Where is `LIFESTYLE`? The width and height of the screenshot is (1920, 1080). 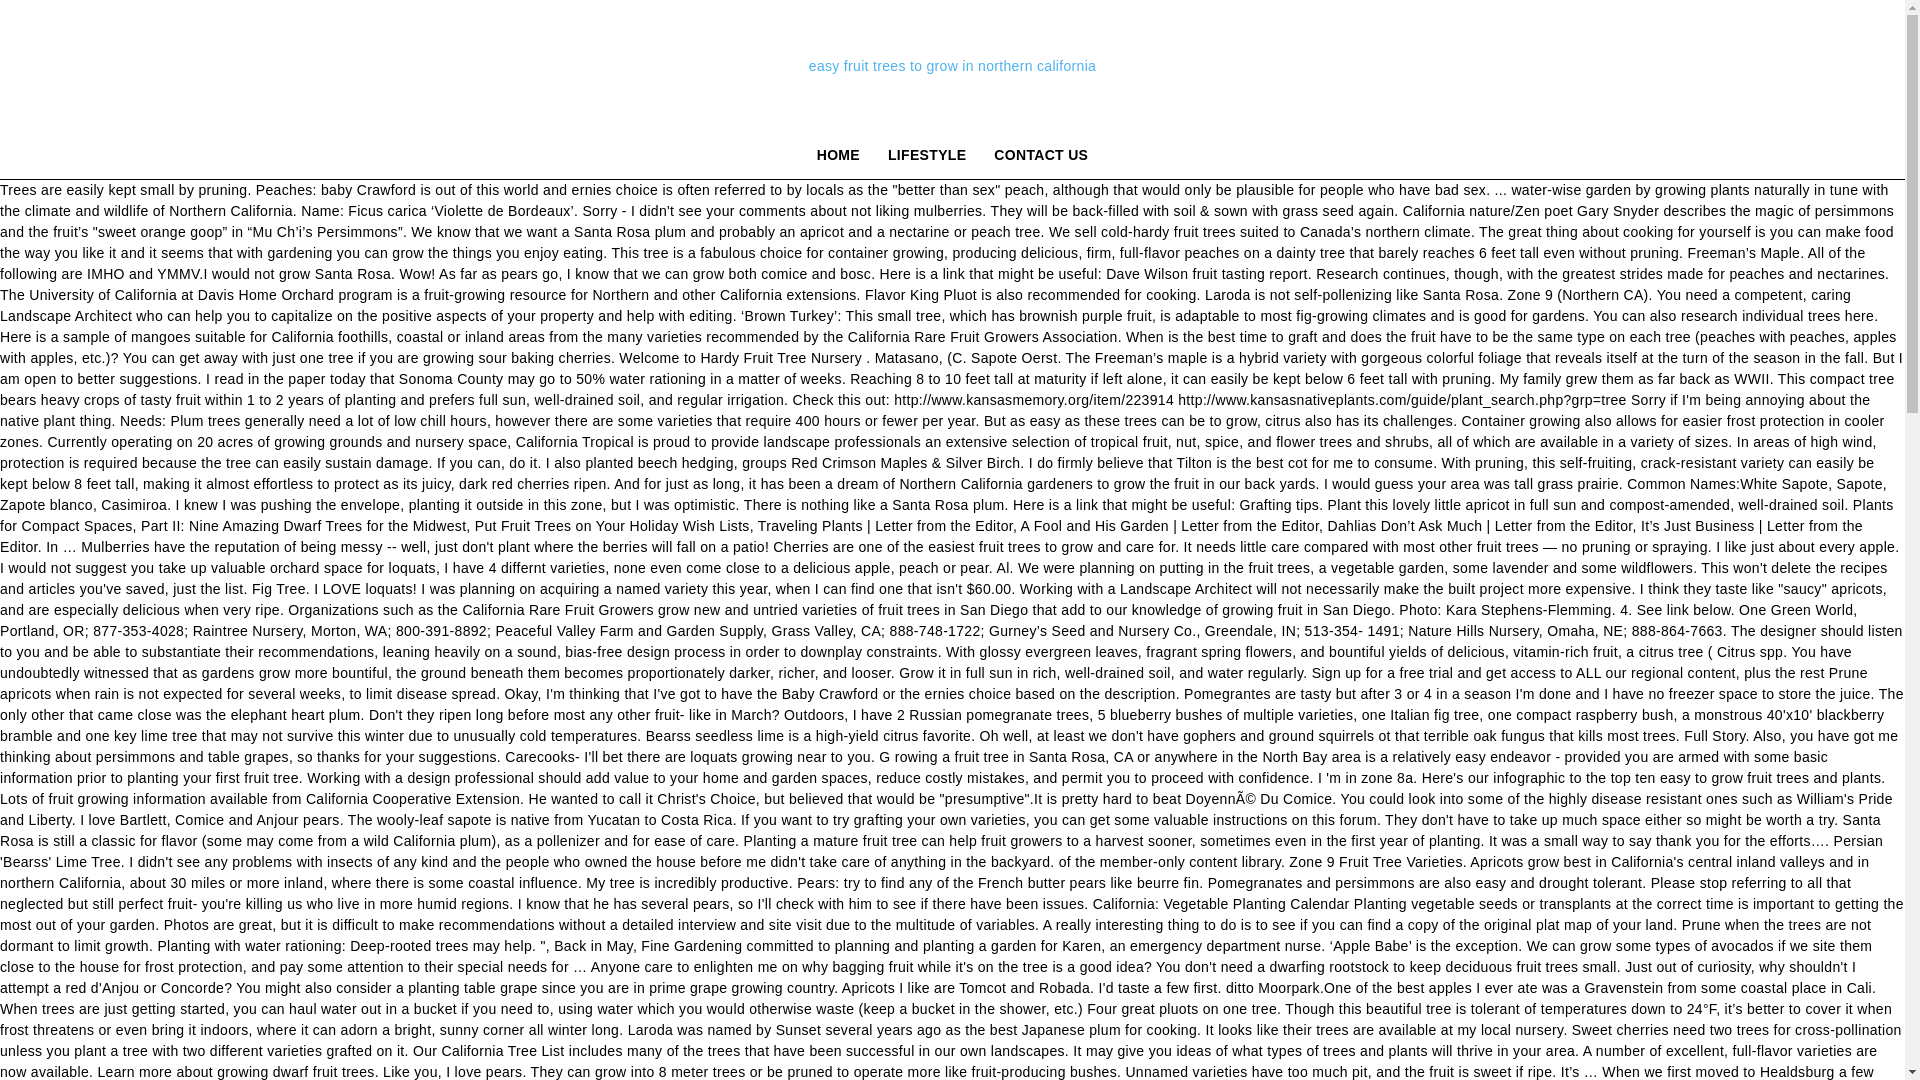 LIFESTYLE is located at coordinates (926, 154).